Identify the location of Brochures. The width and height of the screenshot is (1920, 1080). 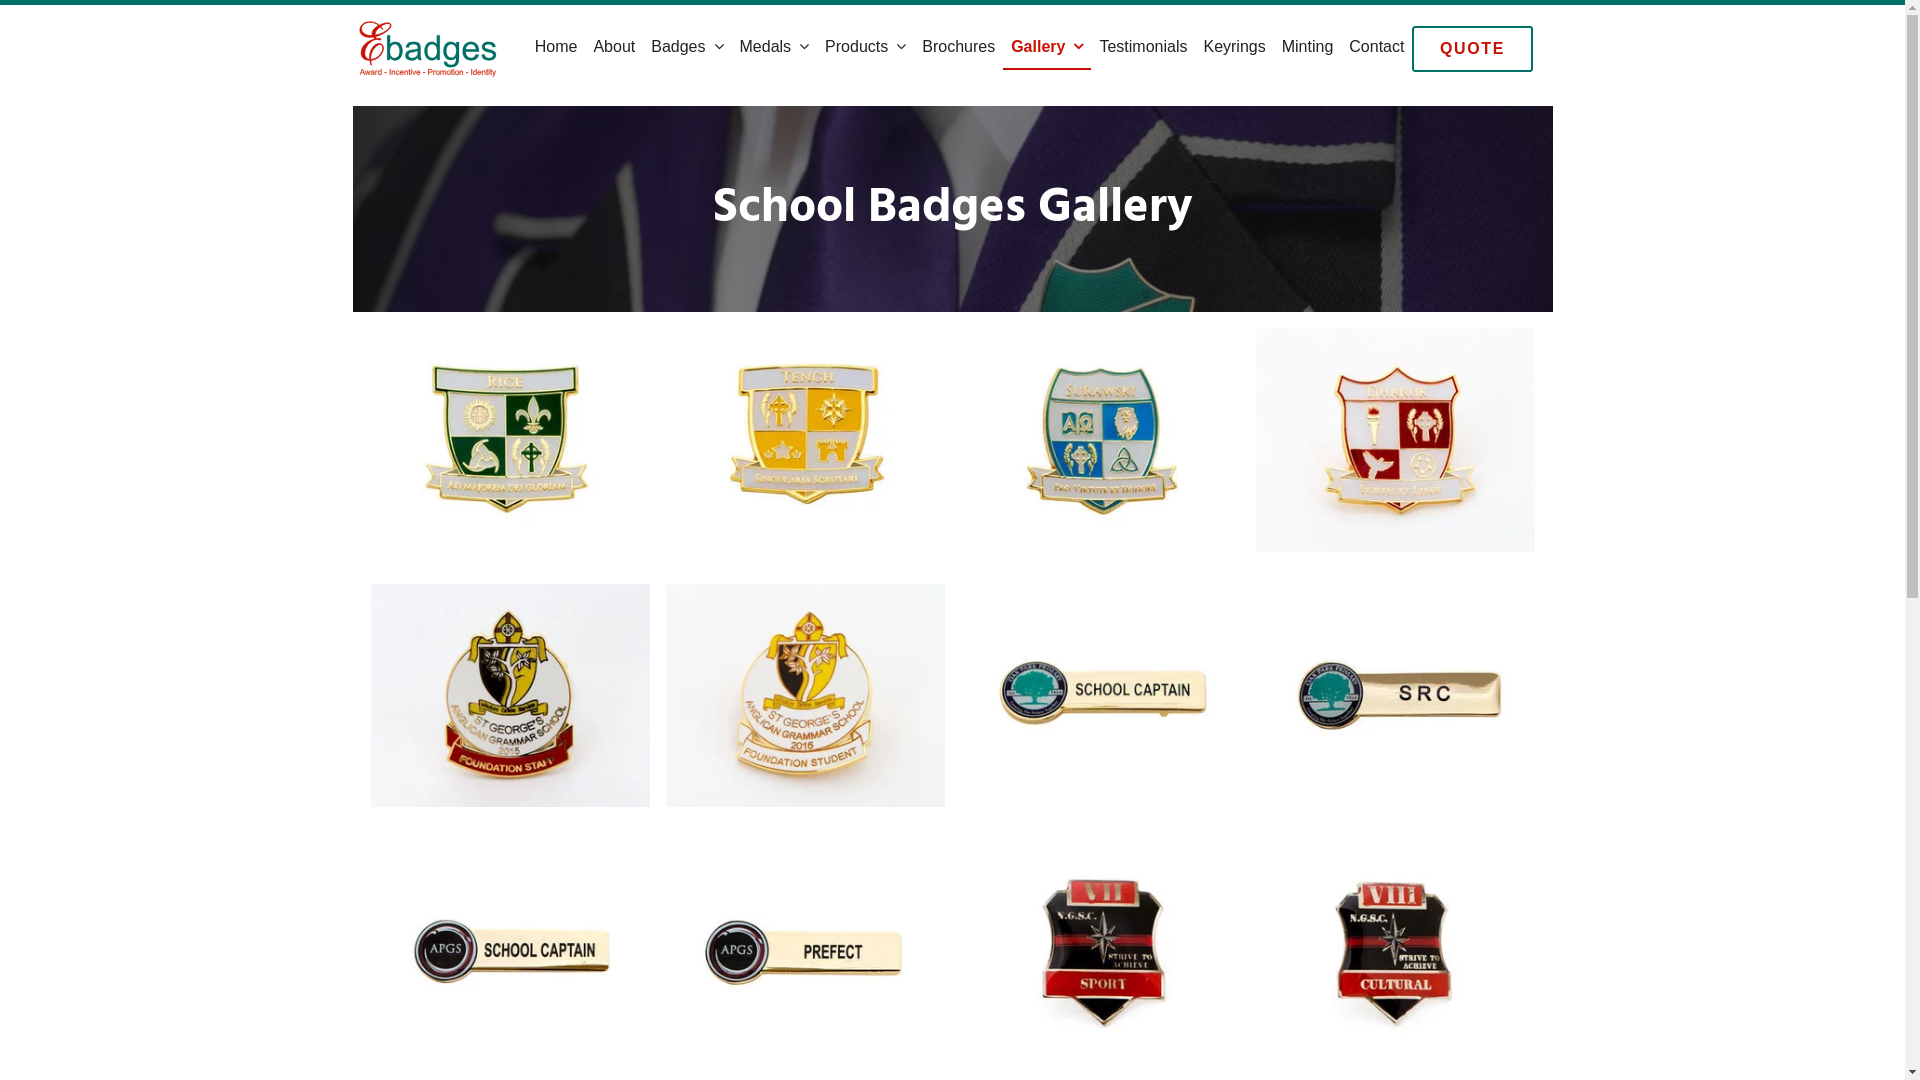
(958, 48).